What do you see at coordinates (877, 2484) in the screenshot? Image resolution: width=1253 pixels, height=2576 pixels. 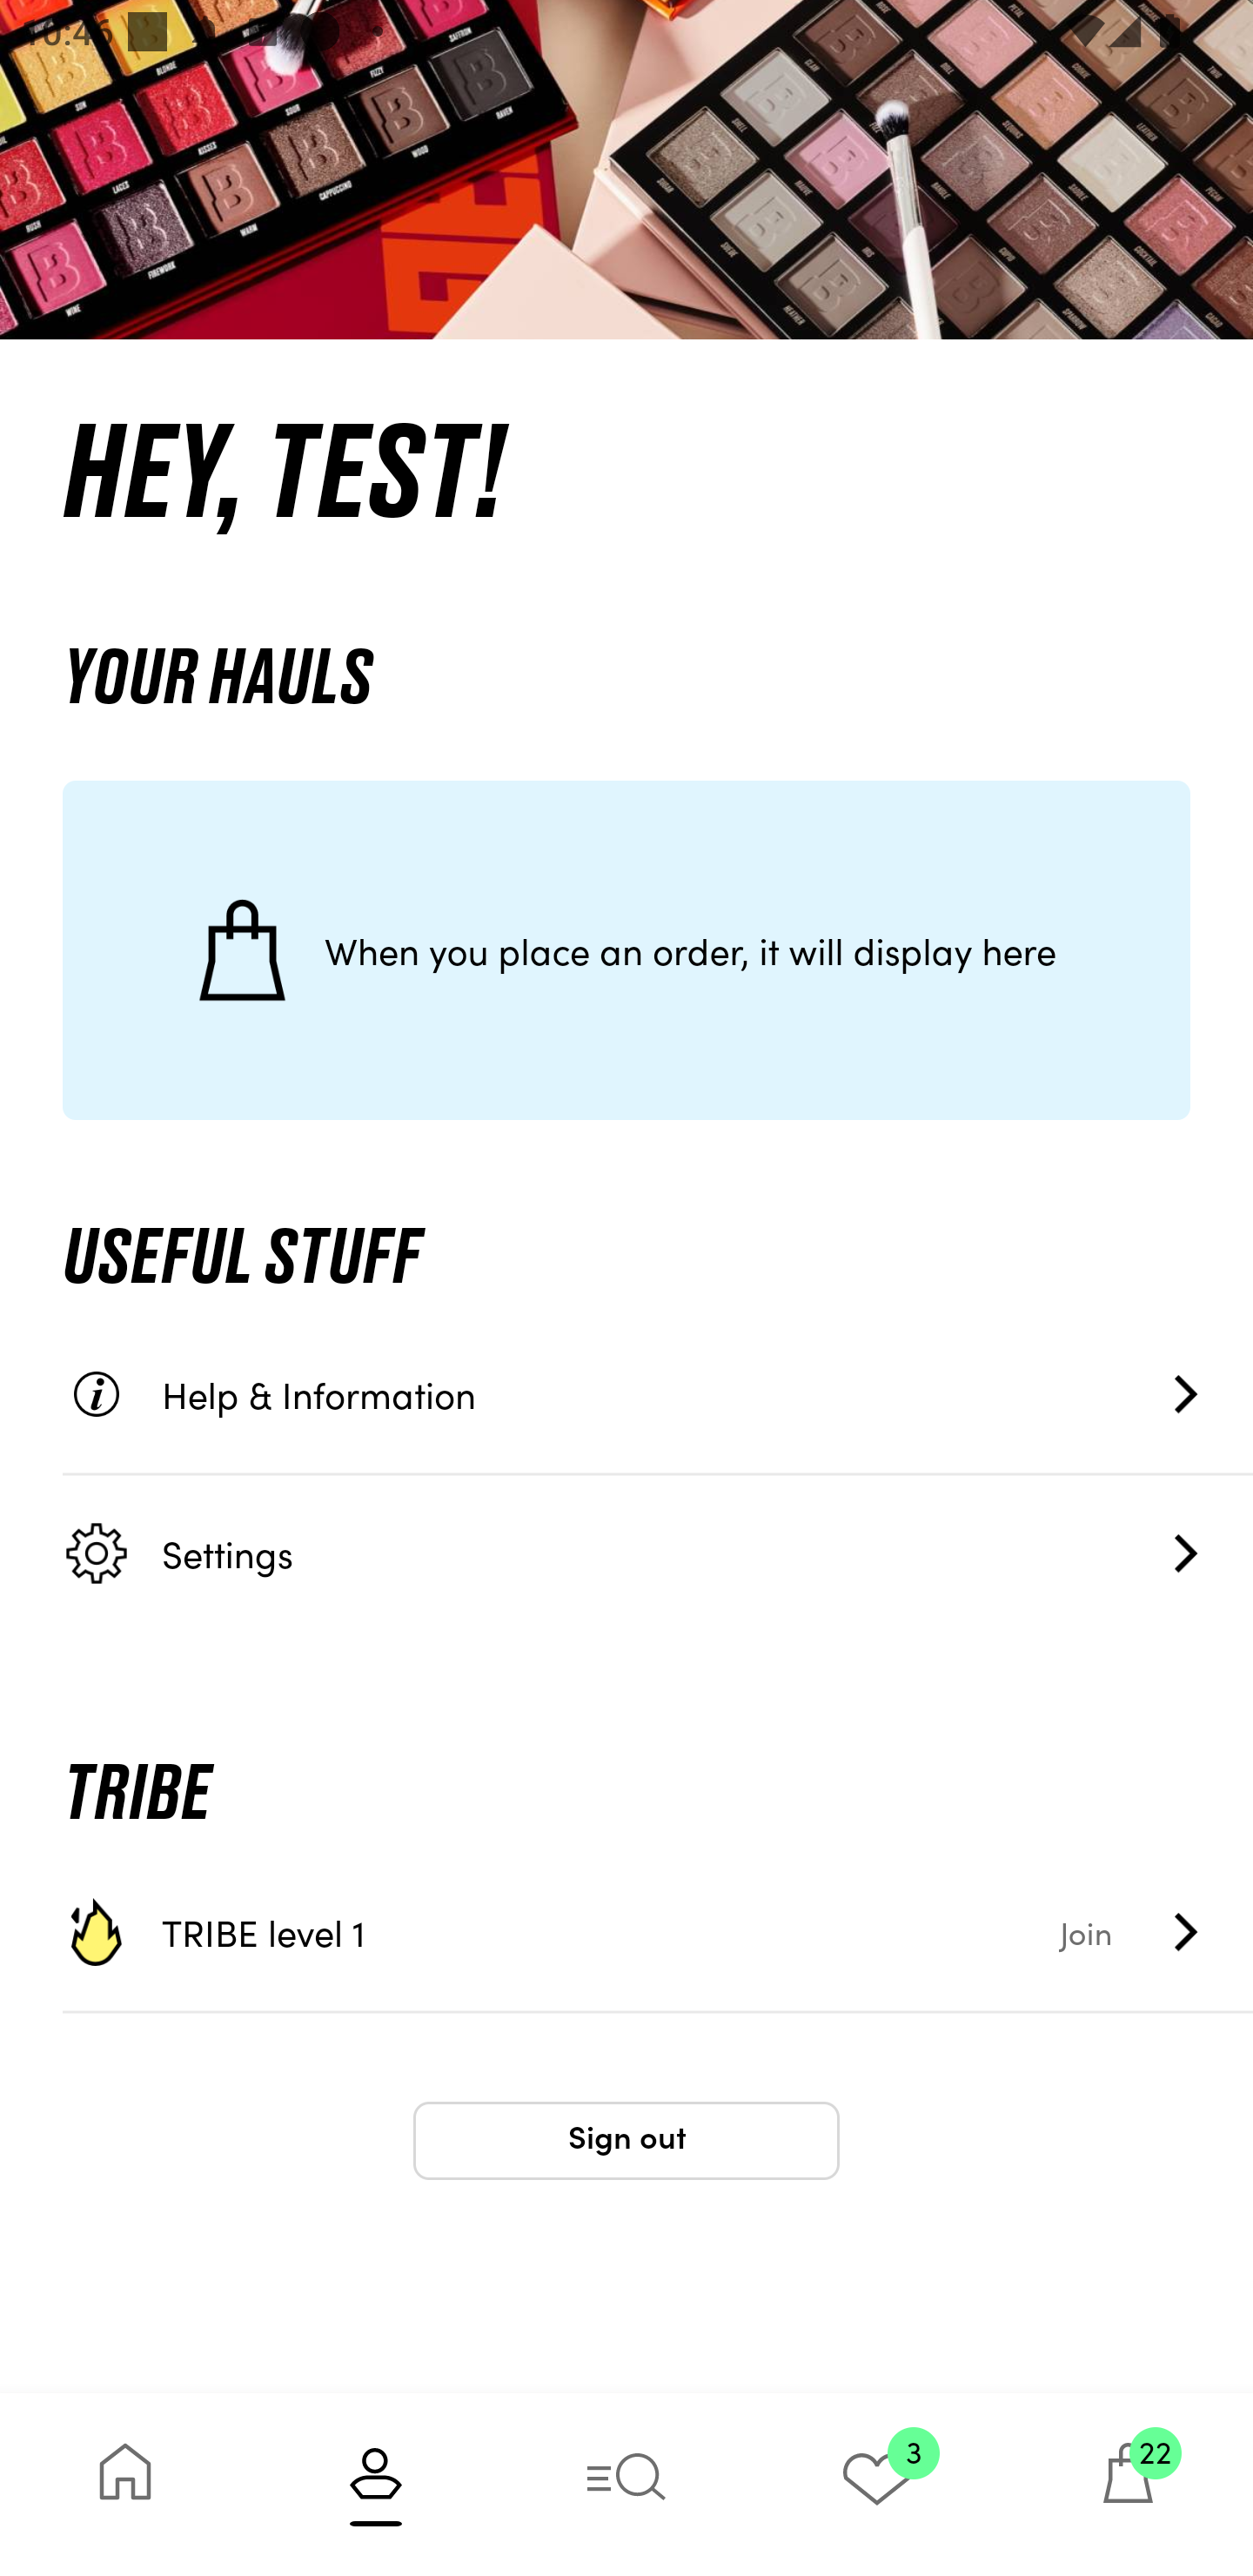 I see `3` at bounding box center [877, 2484].